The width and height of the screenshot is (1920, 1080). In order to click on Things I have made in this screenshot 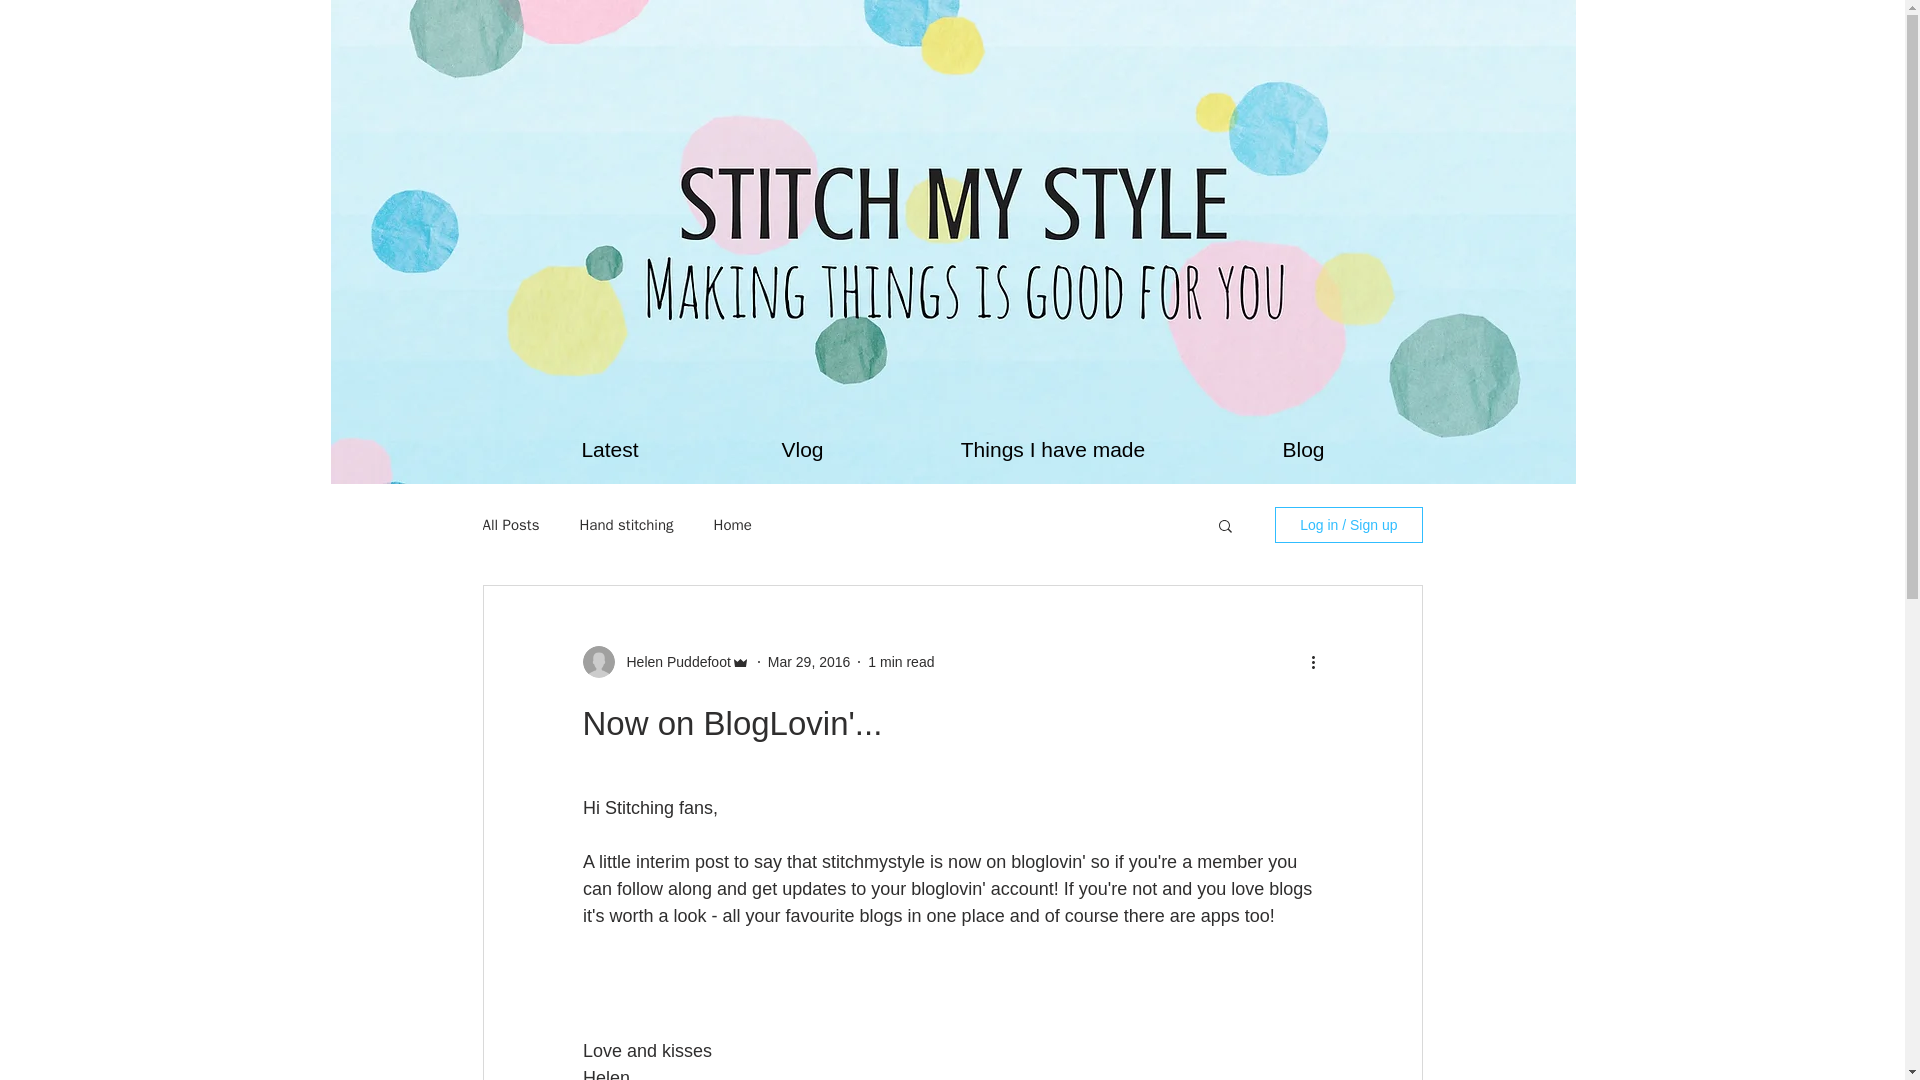, I will do `click(1052, 449)`.